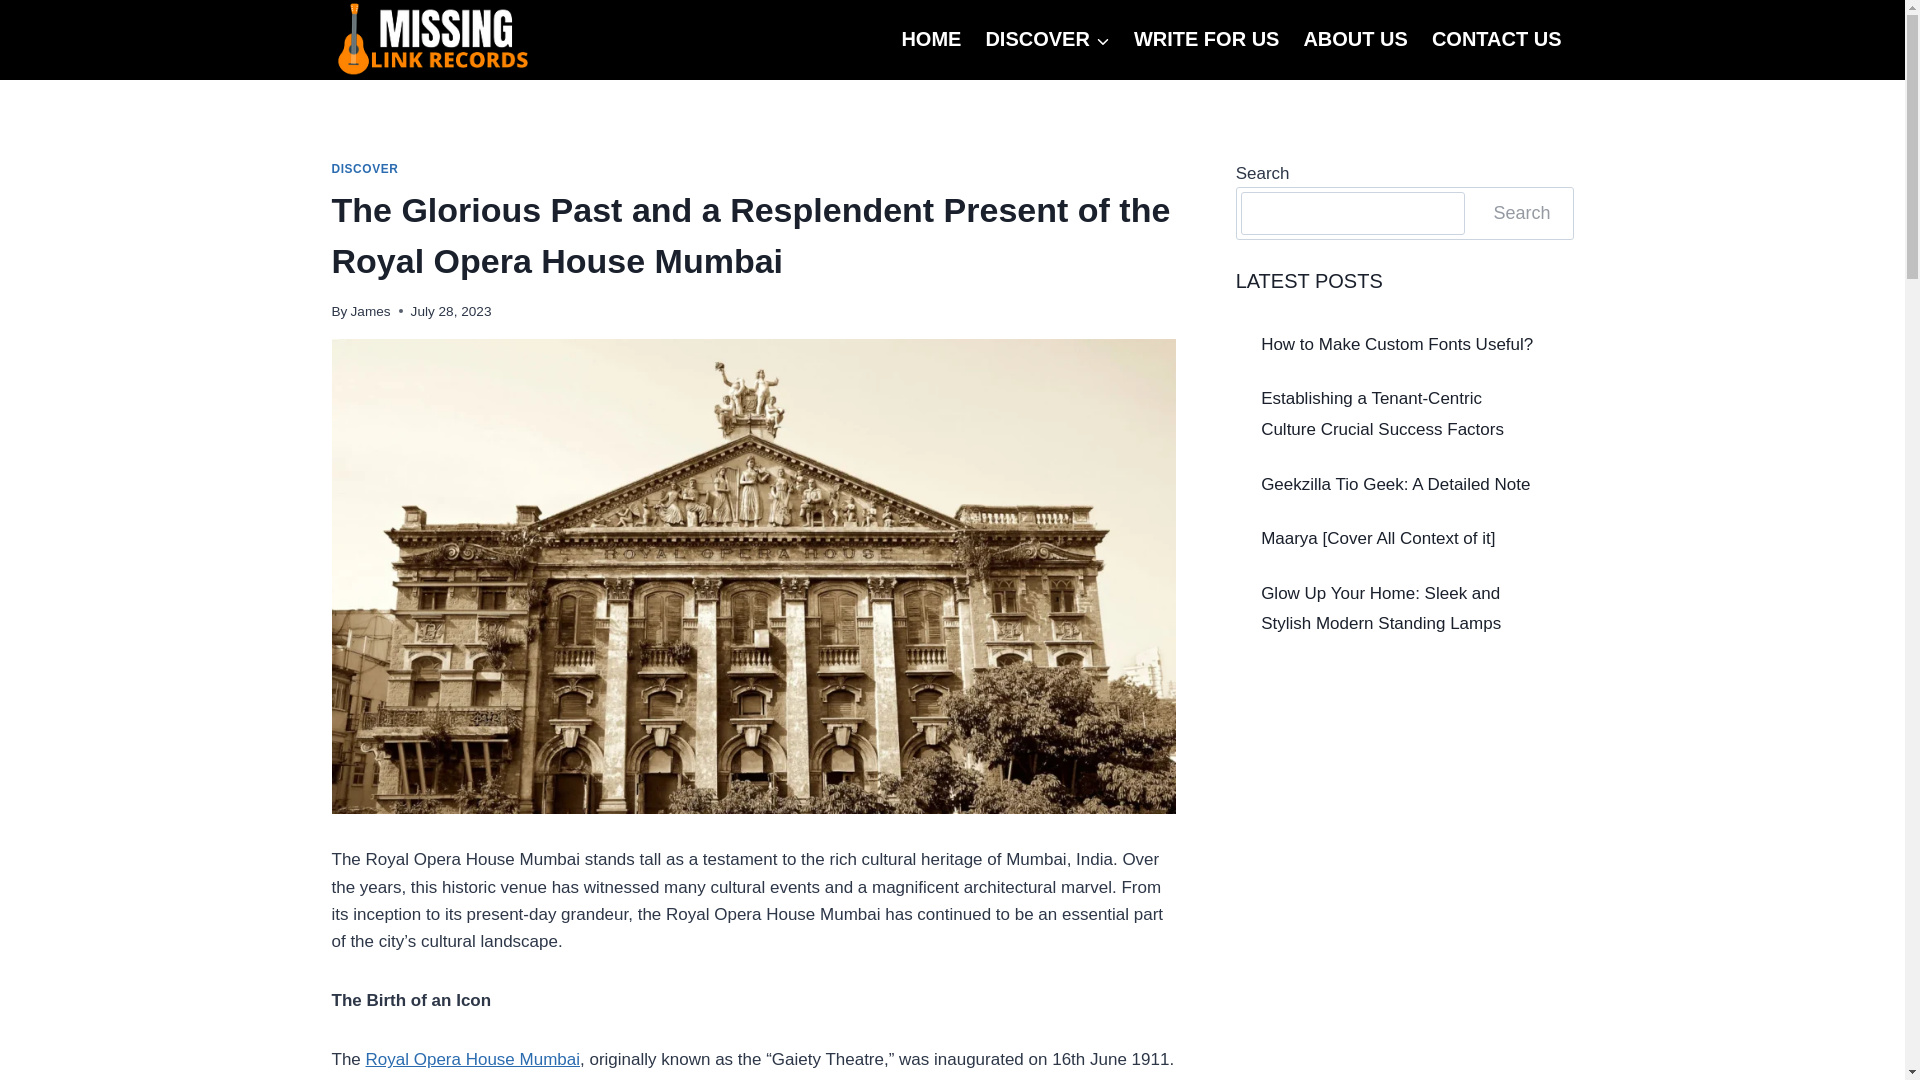  Describe the element at coordinates (1354, 40) in the screenshot. I see `ABOUT US` at that location.